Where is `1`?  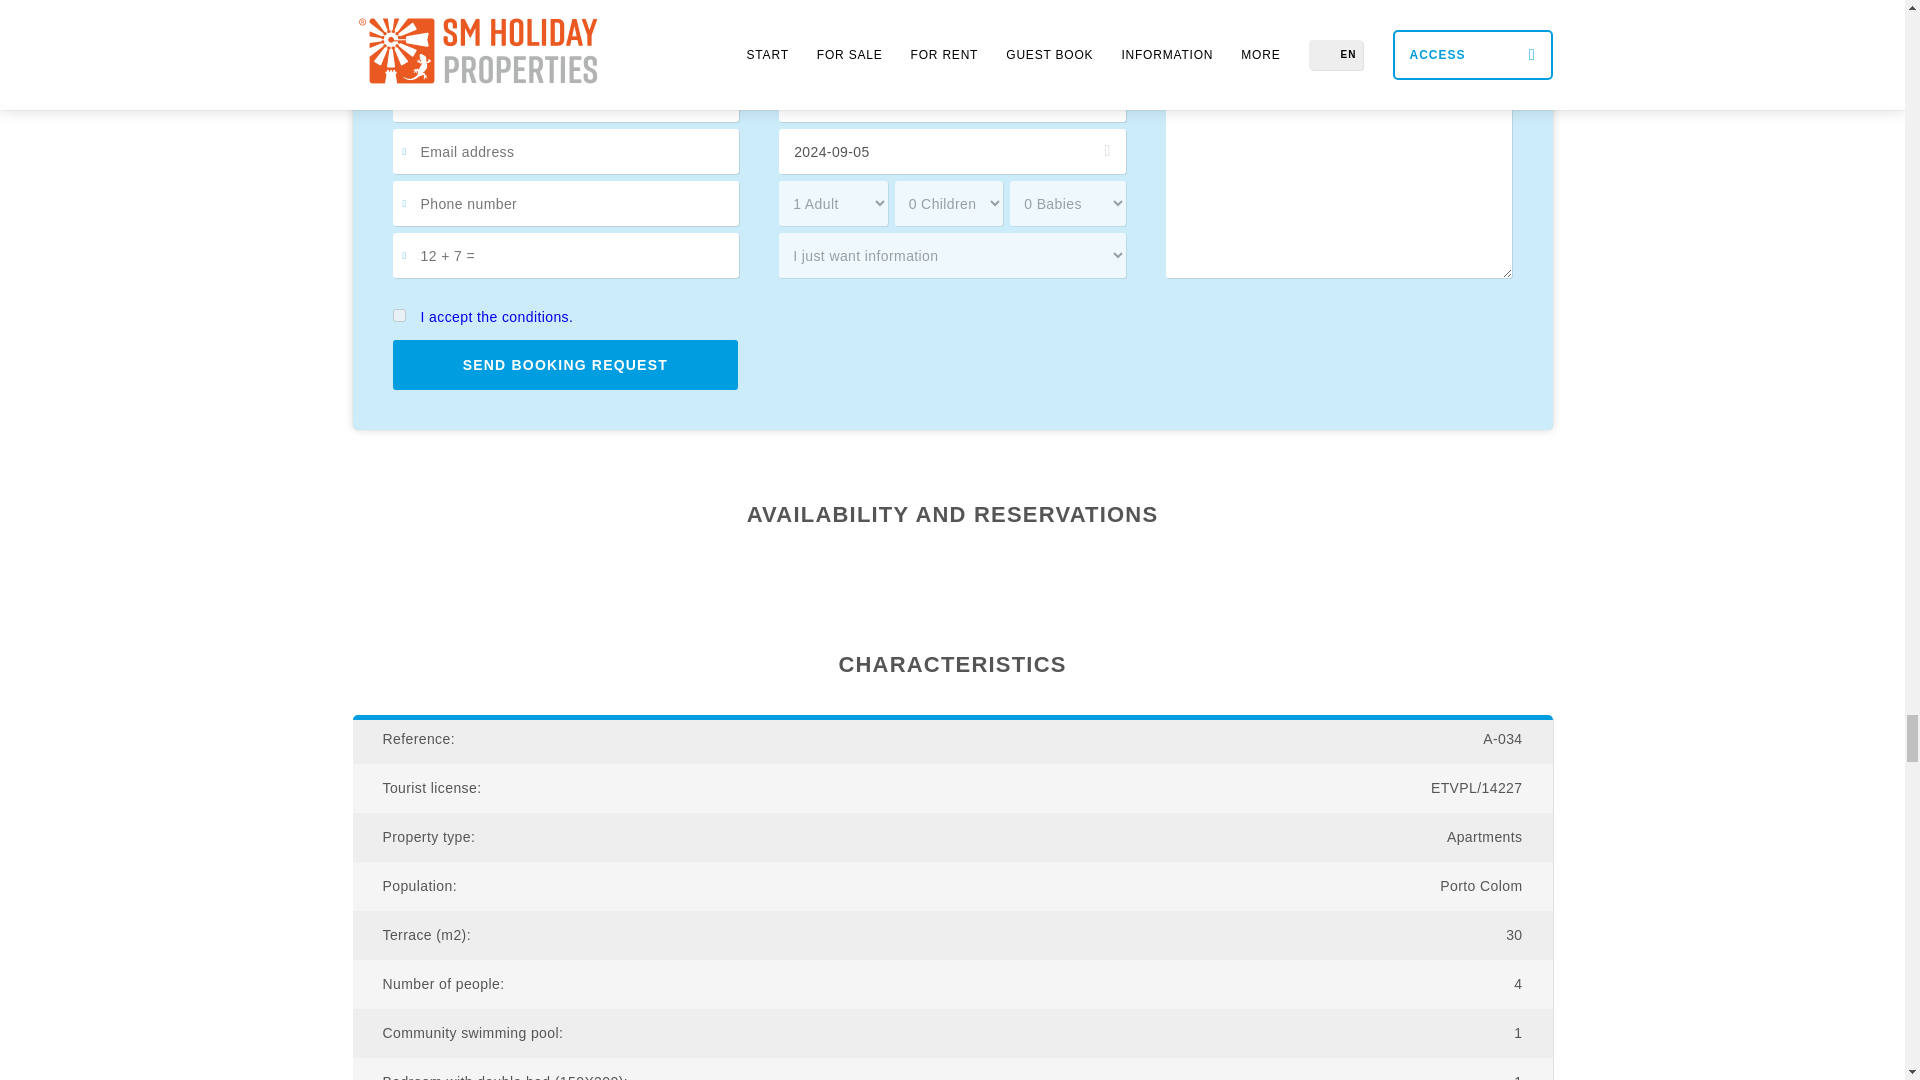 1 is located at coordinates (398, 314).